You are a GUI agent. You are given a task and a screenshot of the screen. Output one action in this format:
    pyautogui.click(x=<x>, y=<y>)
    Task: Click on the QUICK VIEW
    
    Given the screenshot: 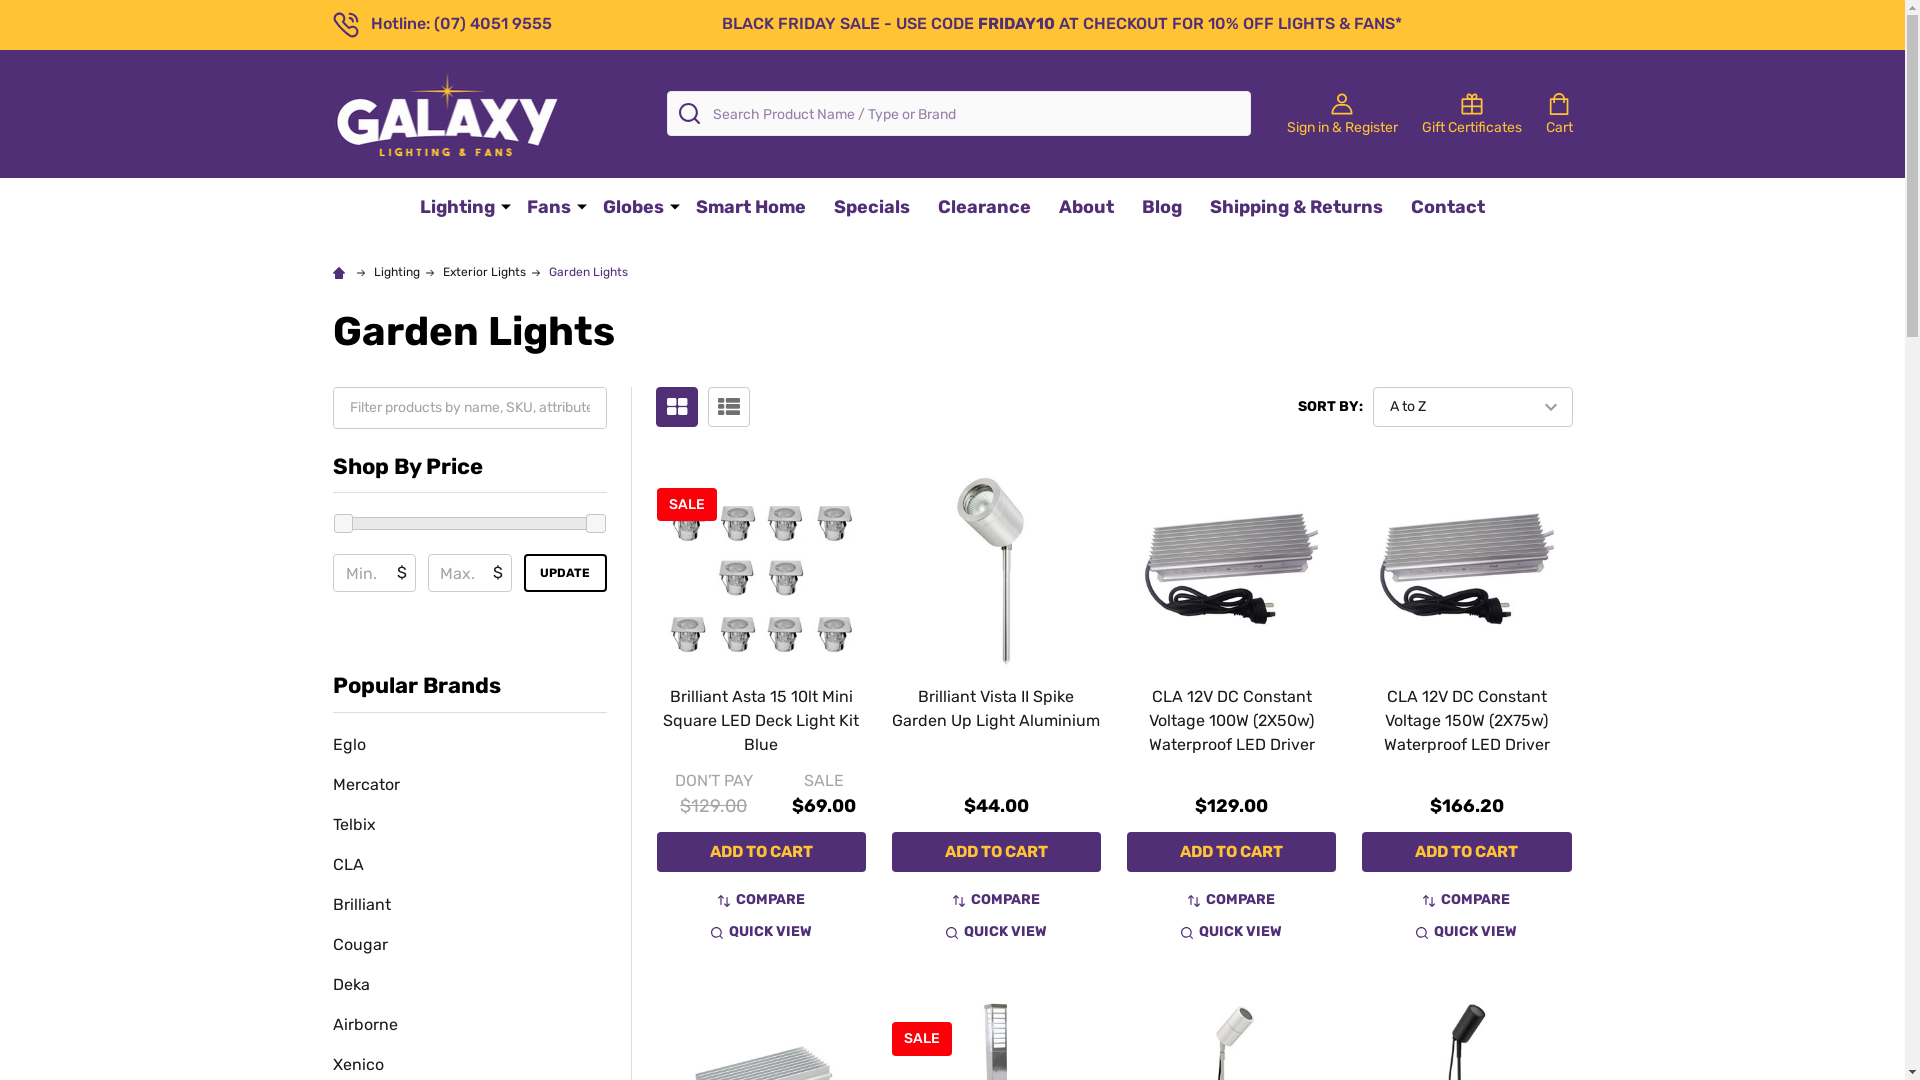 What is the action you would take?
    pyautogui.click(x=1466, y=932)
    